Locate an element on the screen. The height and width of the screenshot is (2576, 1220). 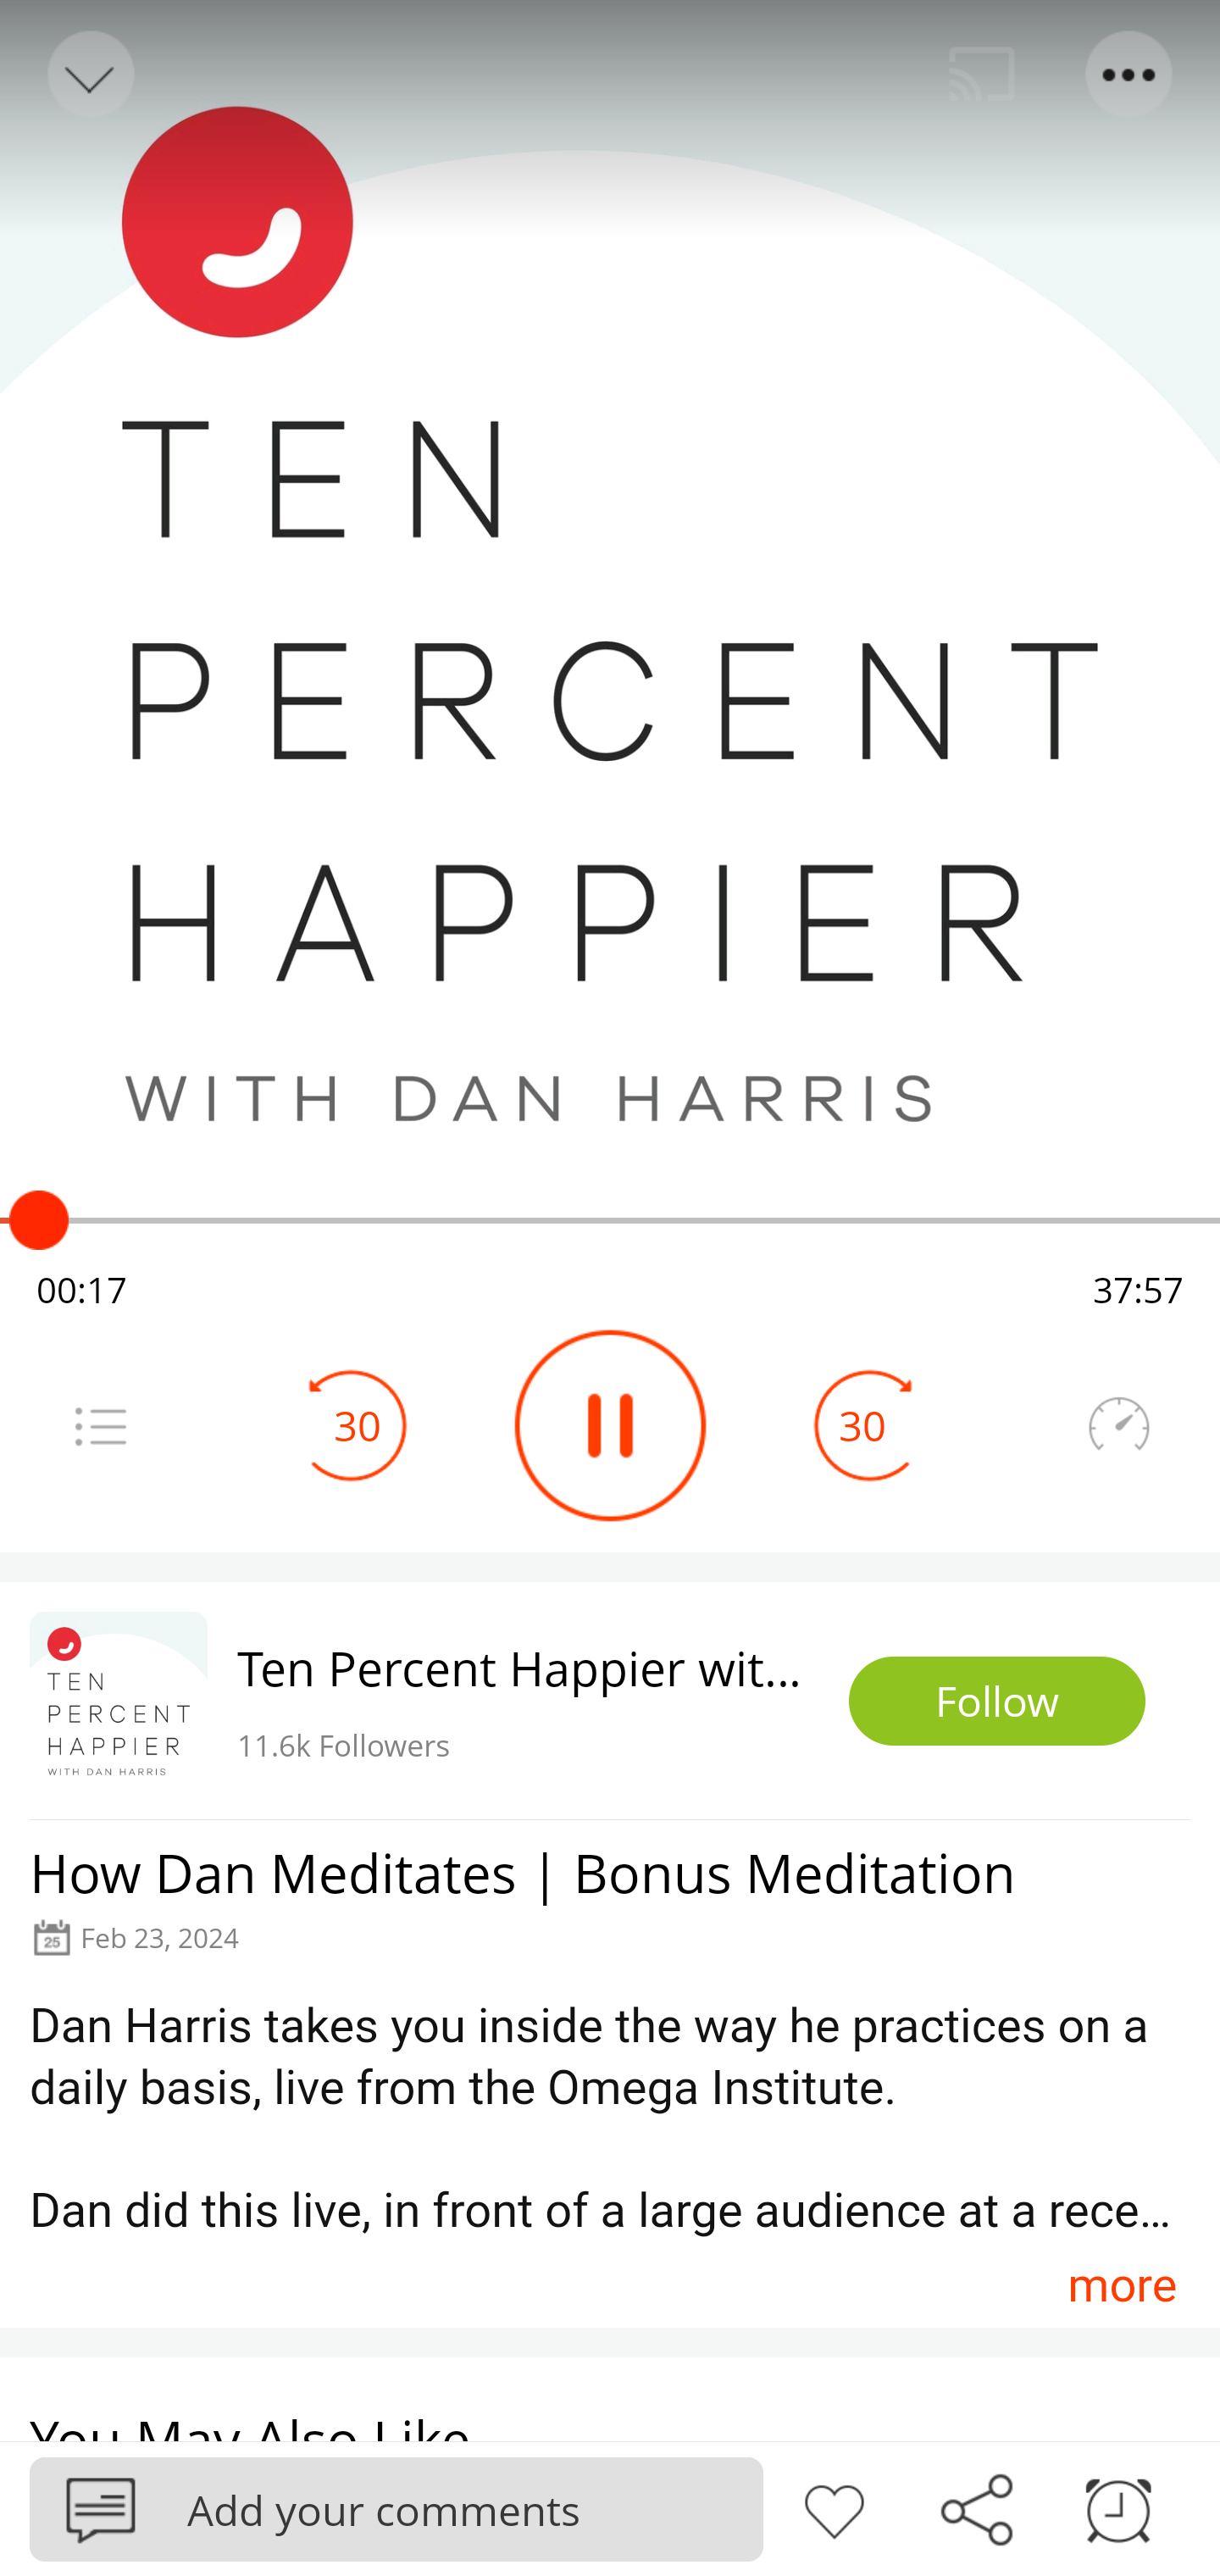
Follow is located at coordinates (997, 1702).